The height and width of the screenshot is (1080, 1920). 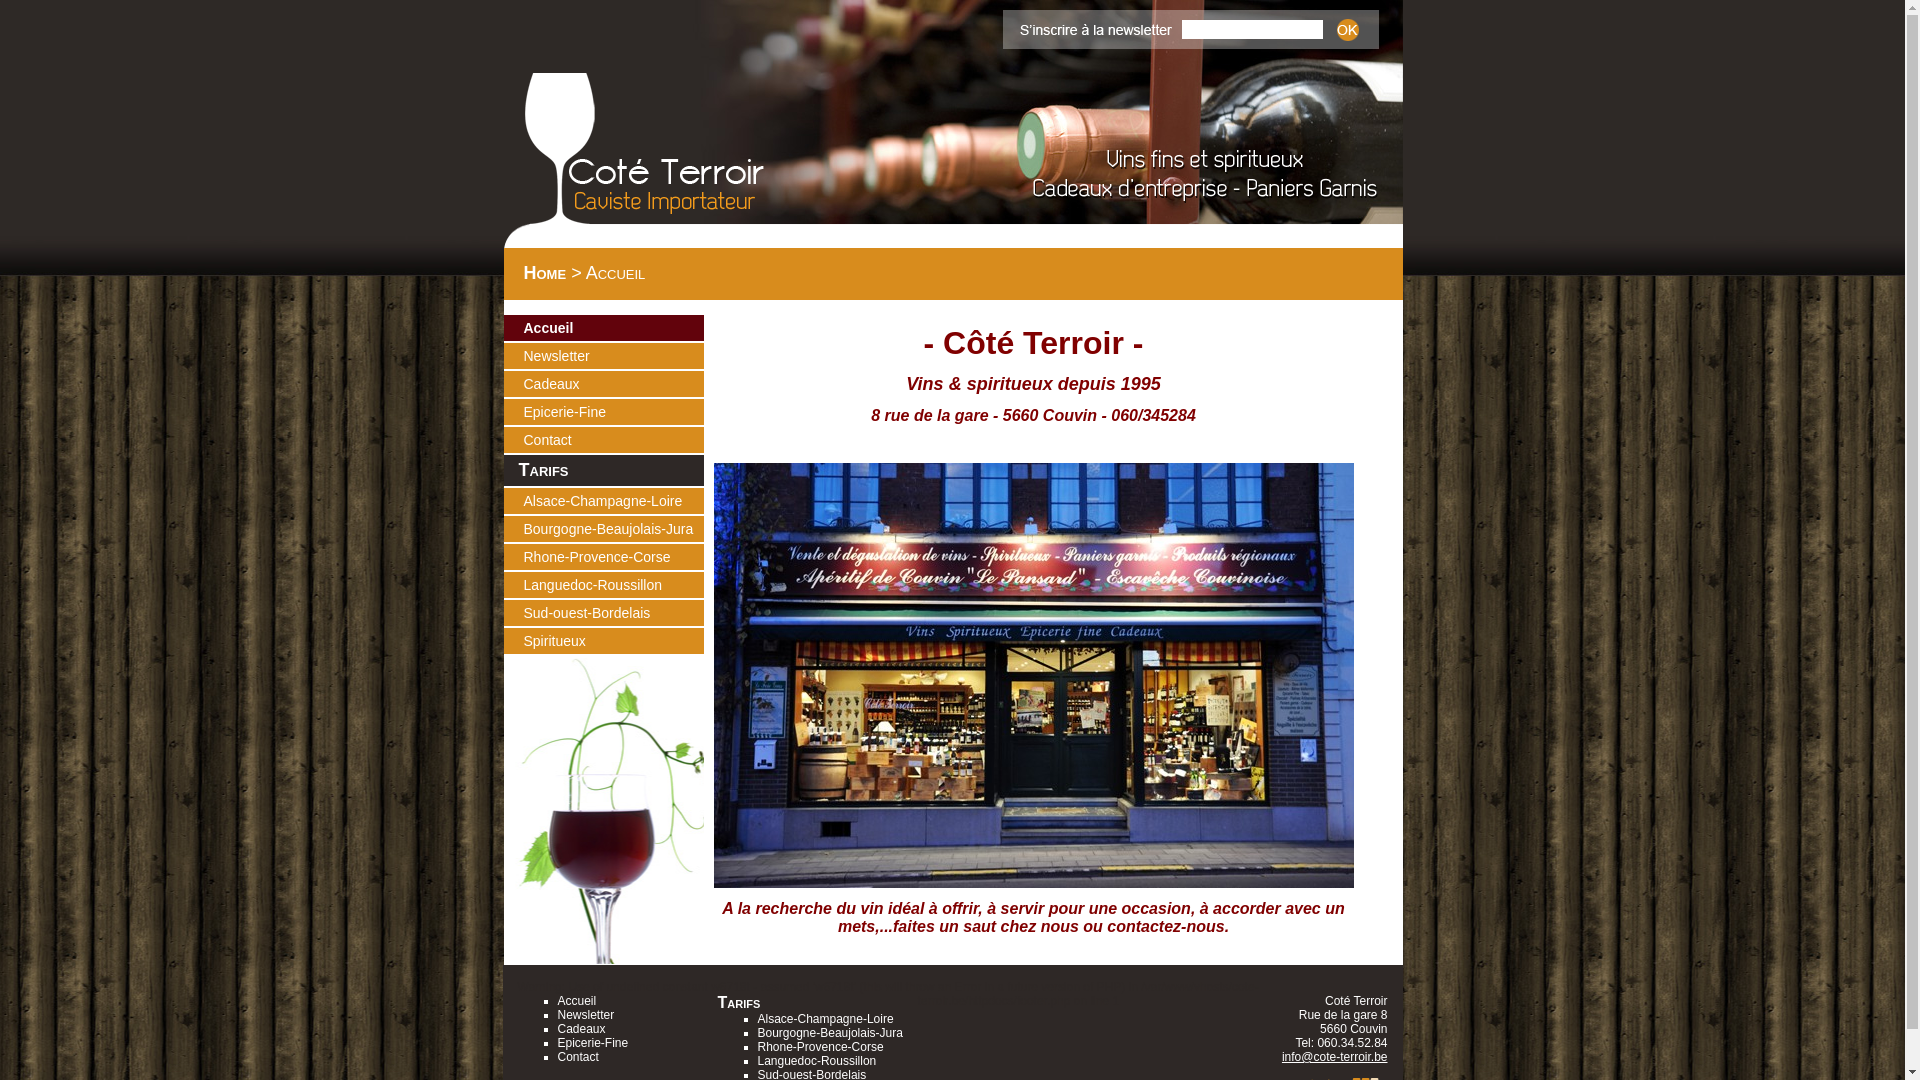 I want to click on Cadeaux, so click(x=614, y=384).